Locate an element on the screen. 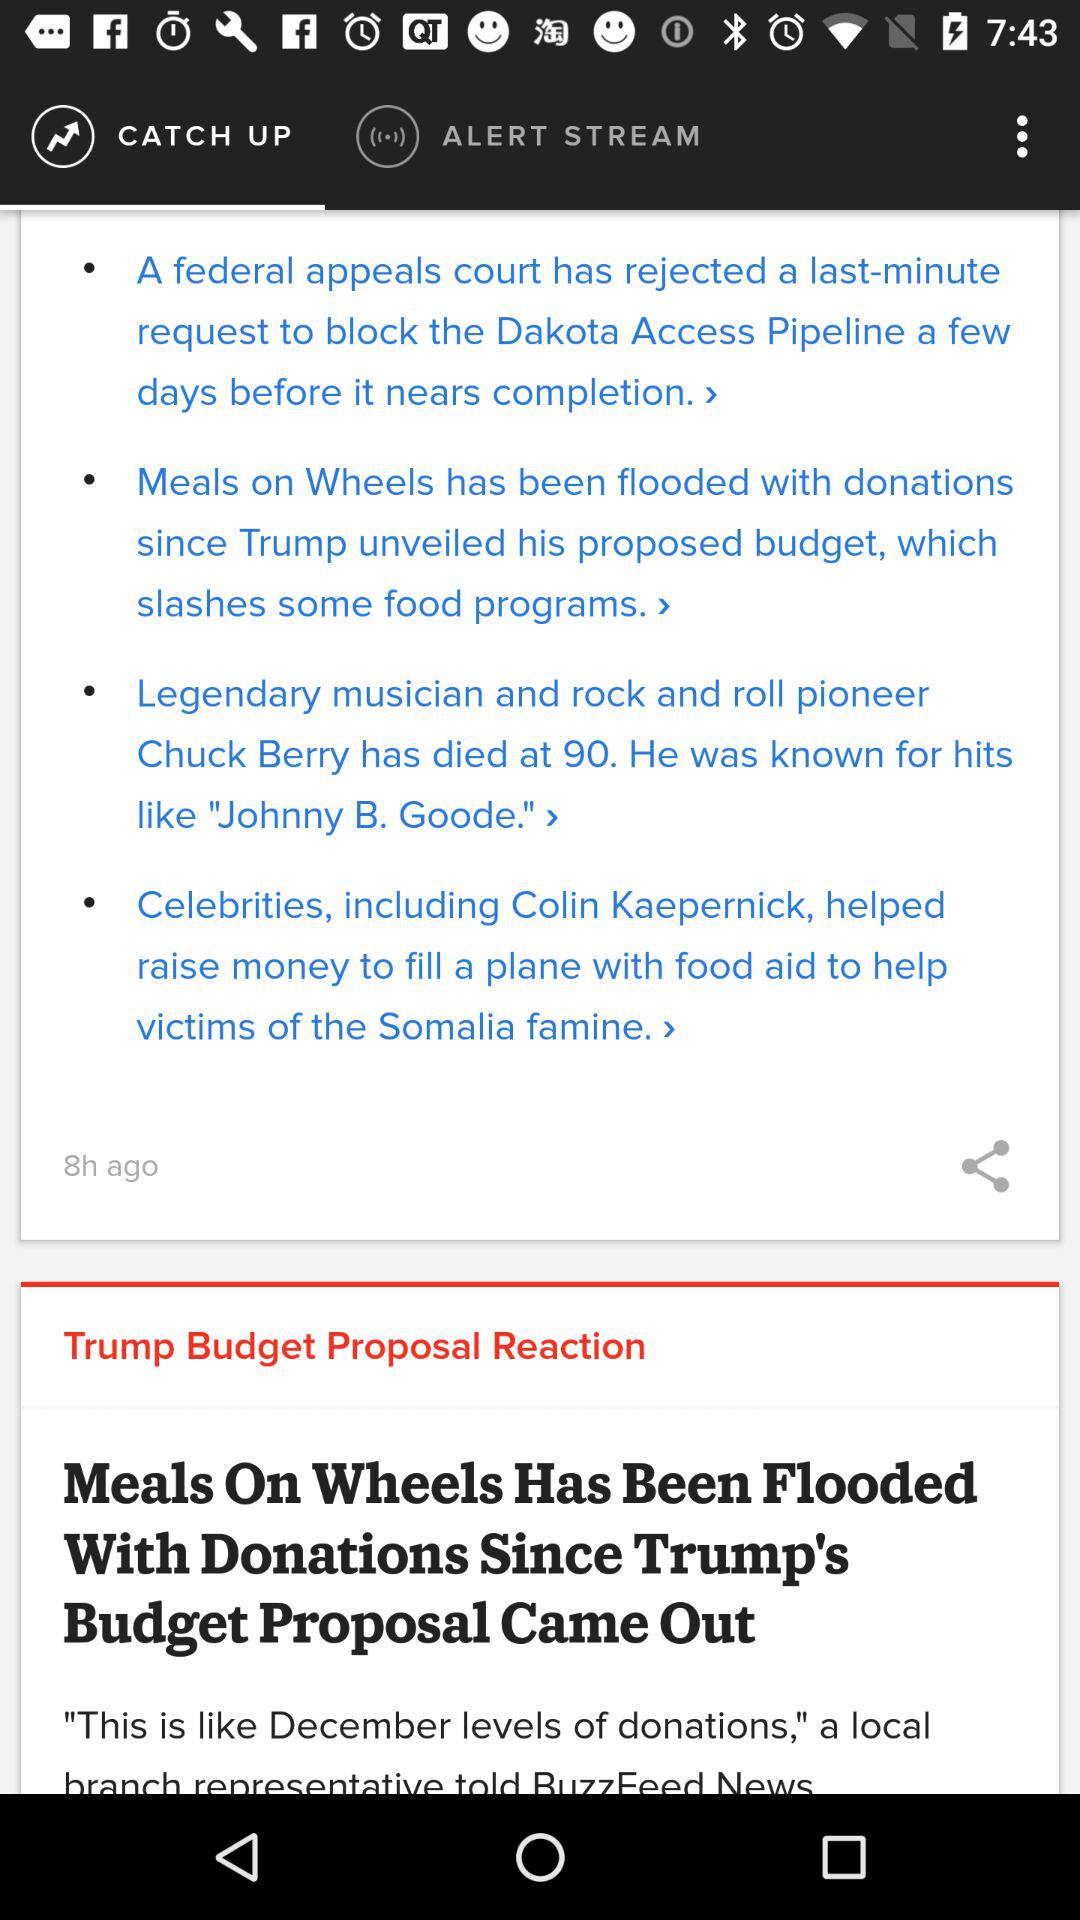 The width and height of the screenshot is (1080, 1920). click the icon below the meals on wheels icon is located at coordinates (576, 754).